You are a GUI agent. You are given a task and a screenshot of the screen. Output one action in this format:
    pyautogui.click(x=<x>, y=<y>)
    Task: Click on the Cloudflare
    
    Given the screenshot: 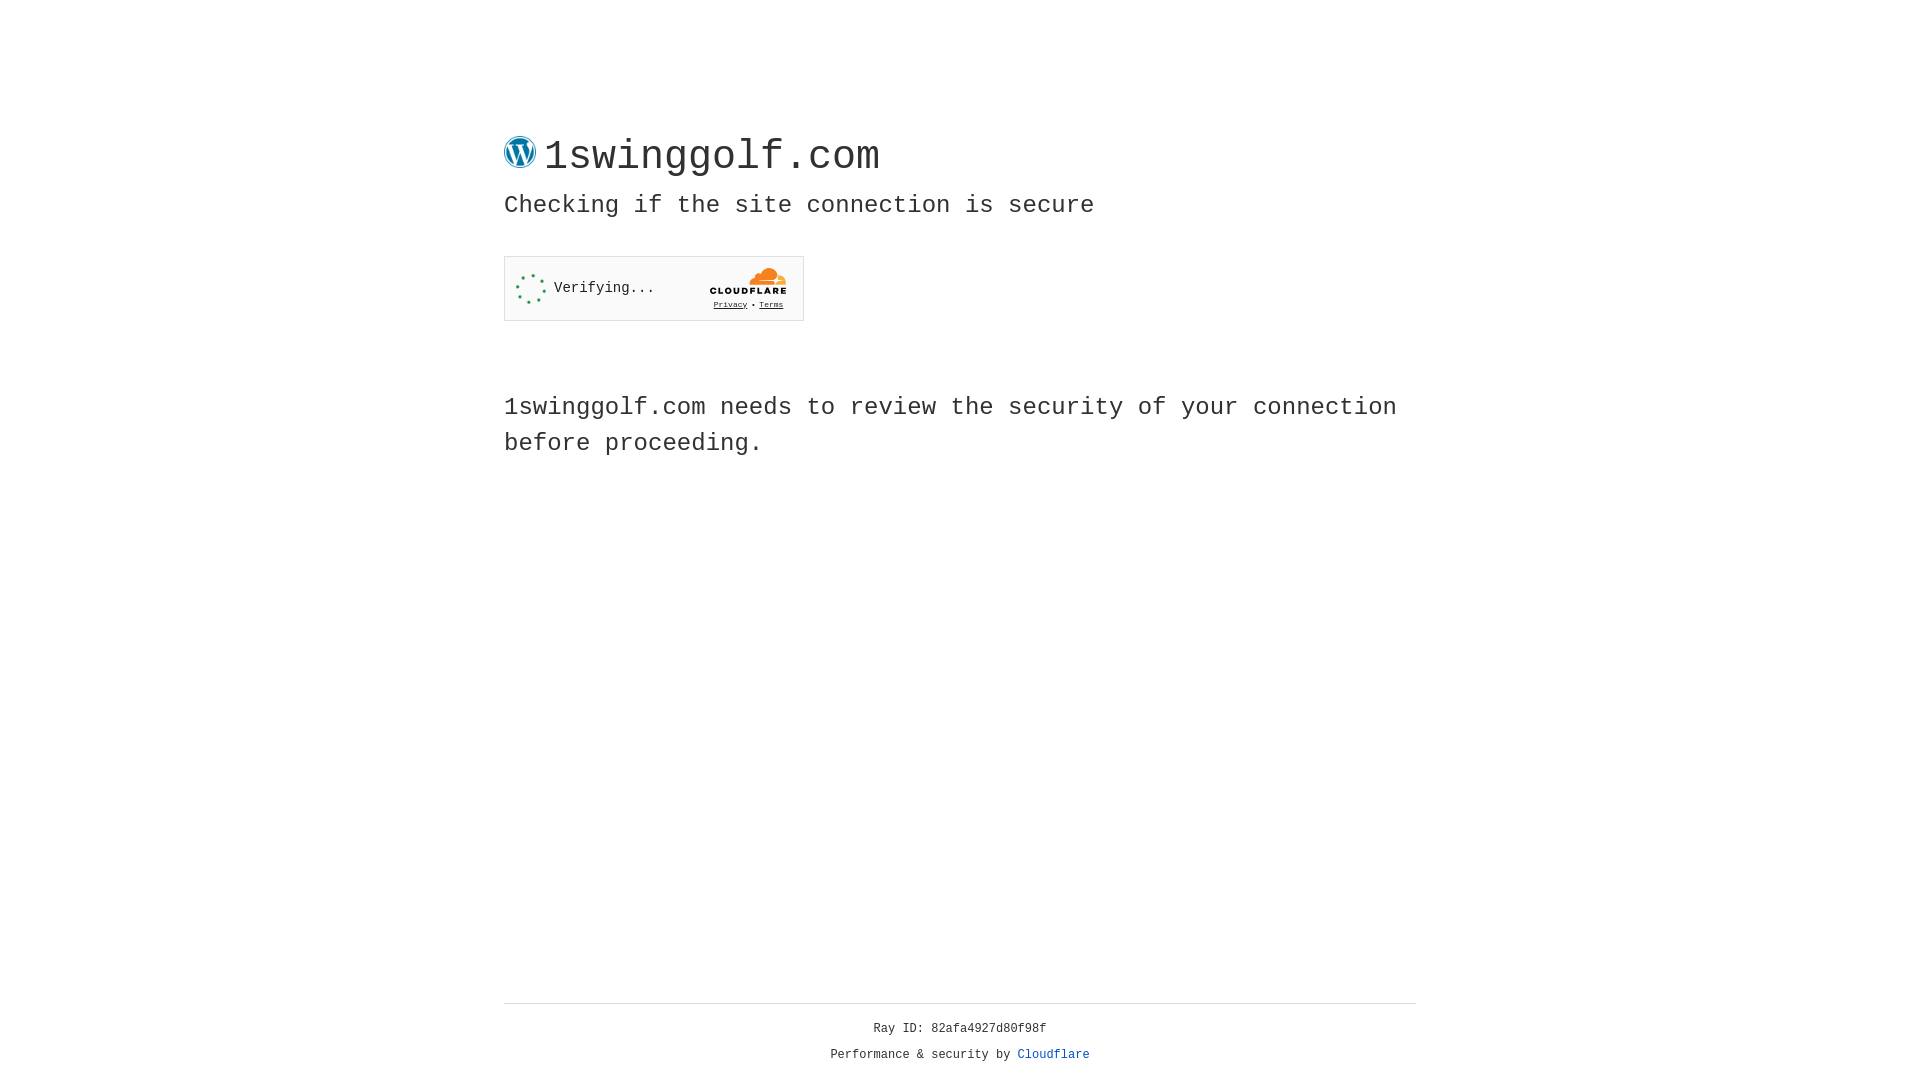 What is the action you would take?
    pyautogui.click(x=1054, y=1055)
    